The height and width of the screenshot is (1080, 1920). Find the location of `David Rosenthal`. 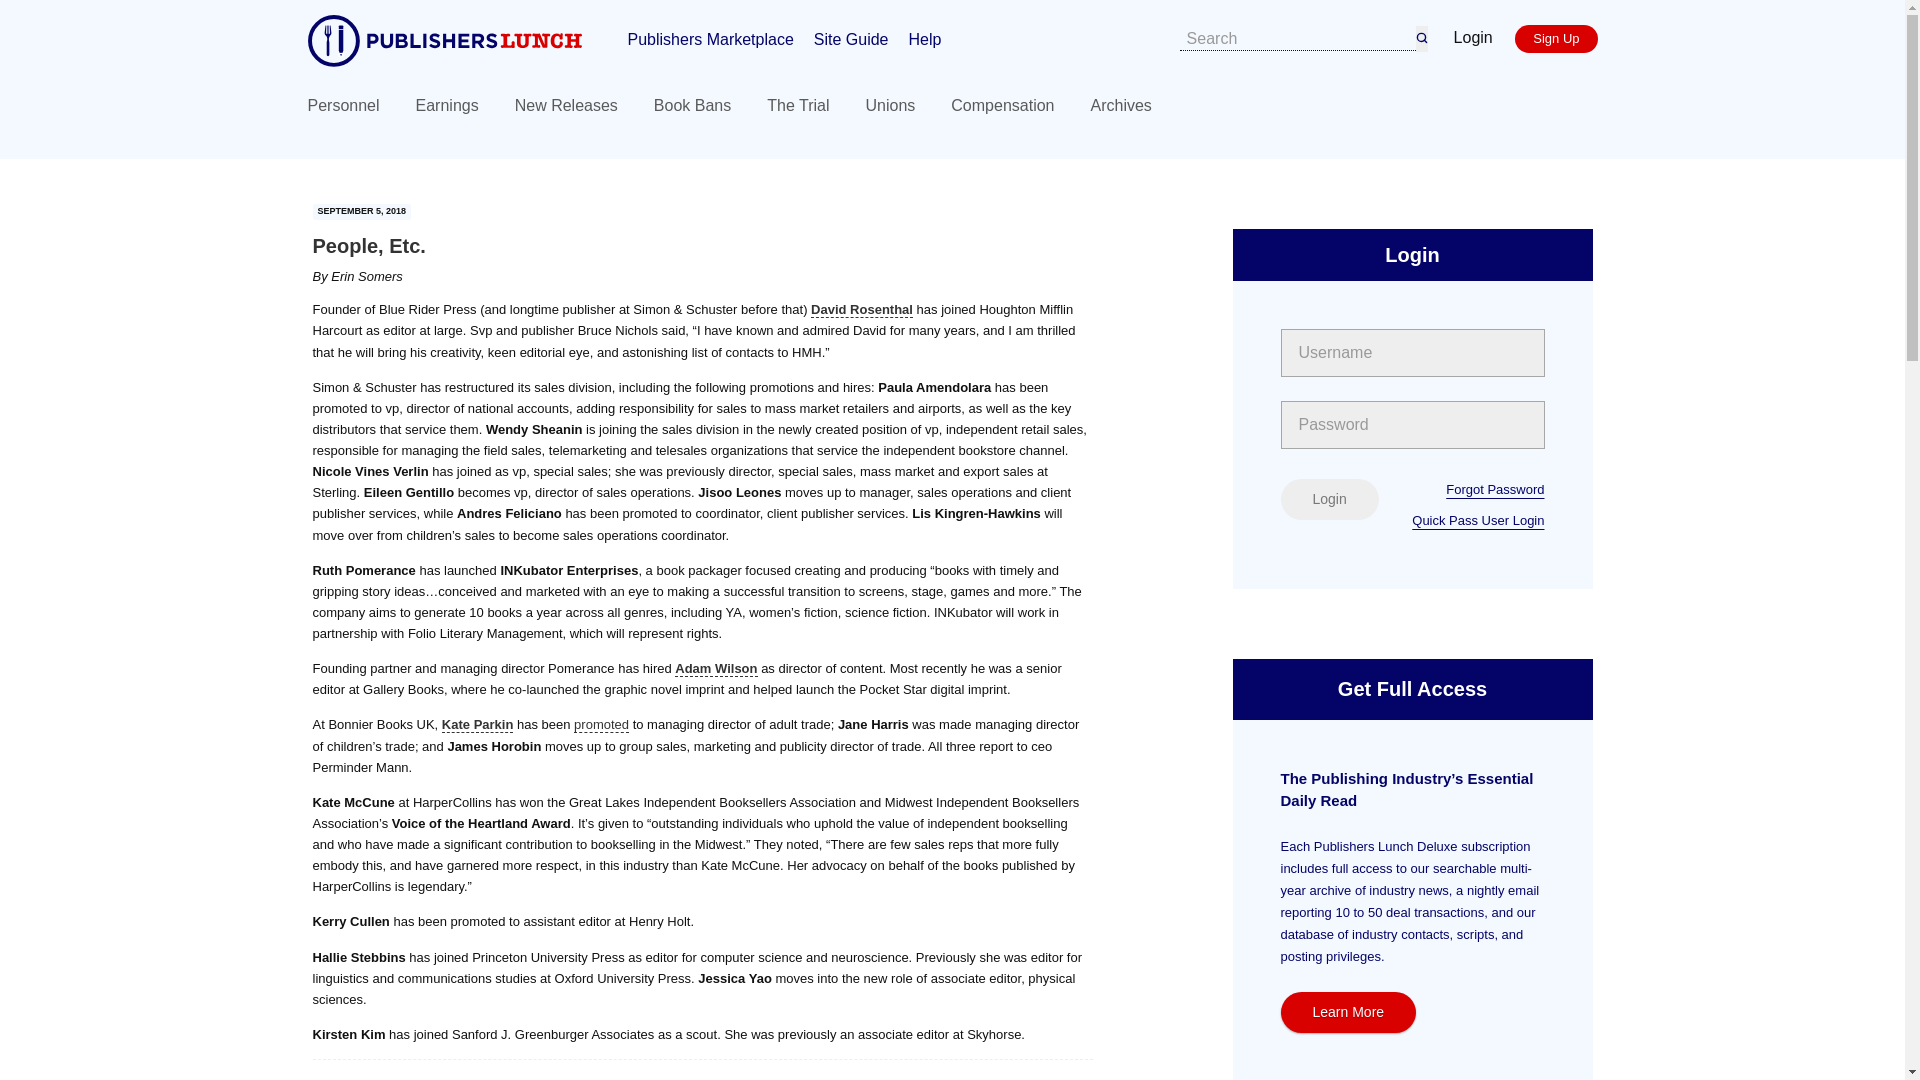

David Rosenthal is located at coordinates (862, 310).